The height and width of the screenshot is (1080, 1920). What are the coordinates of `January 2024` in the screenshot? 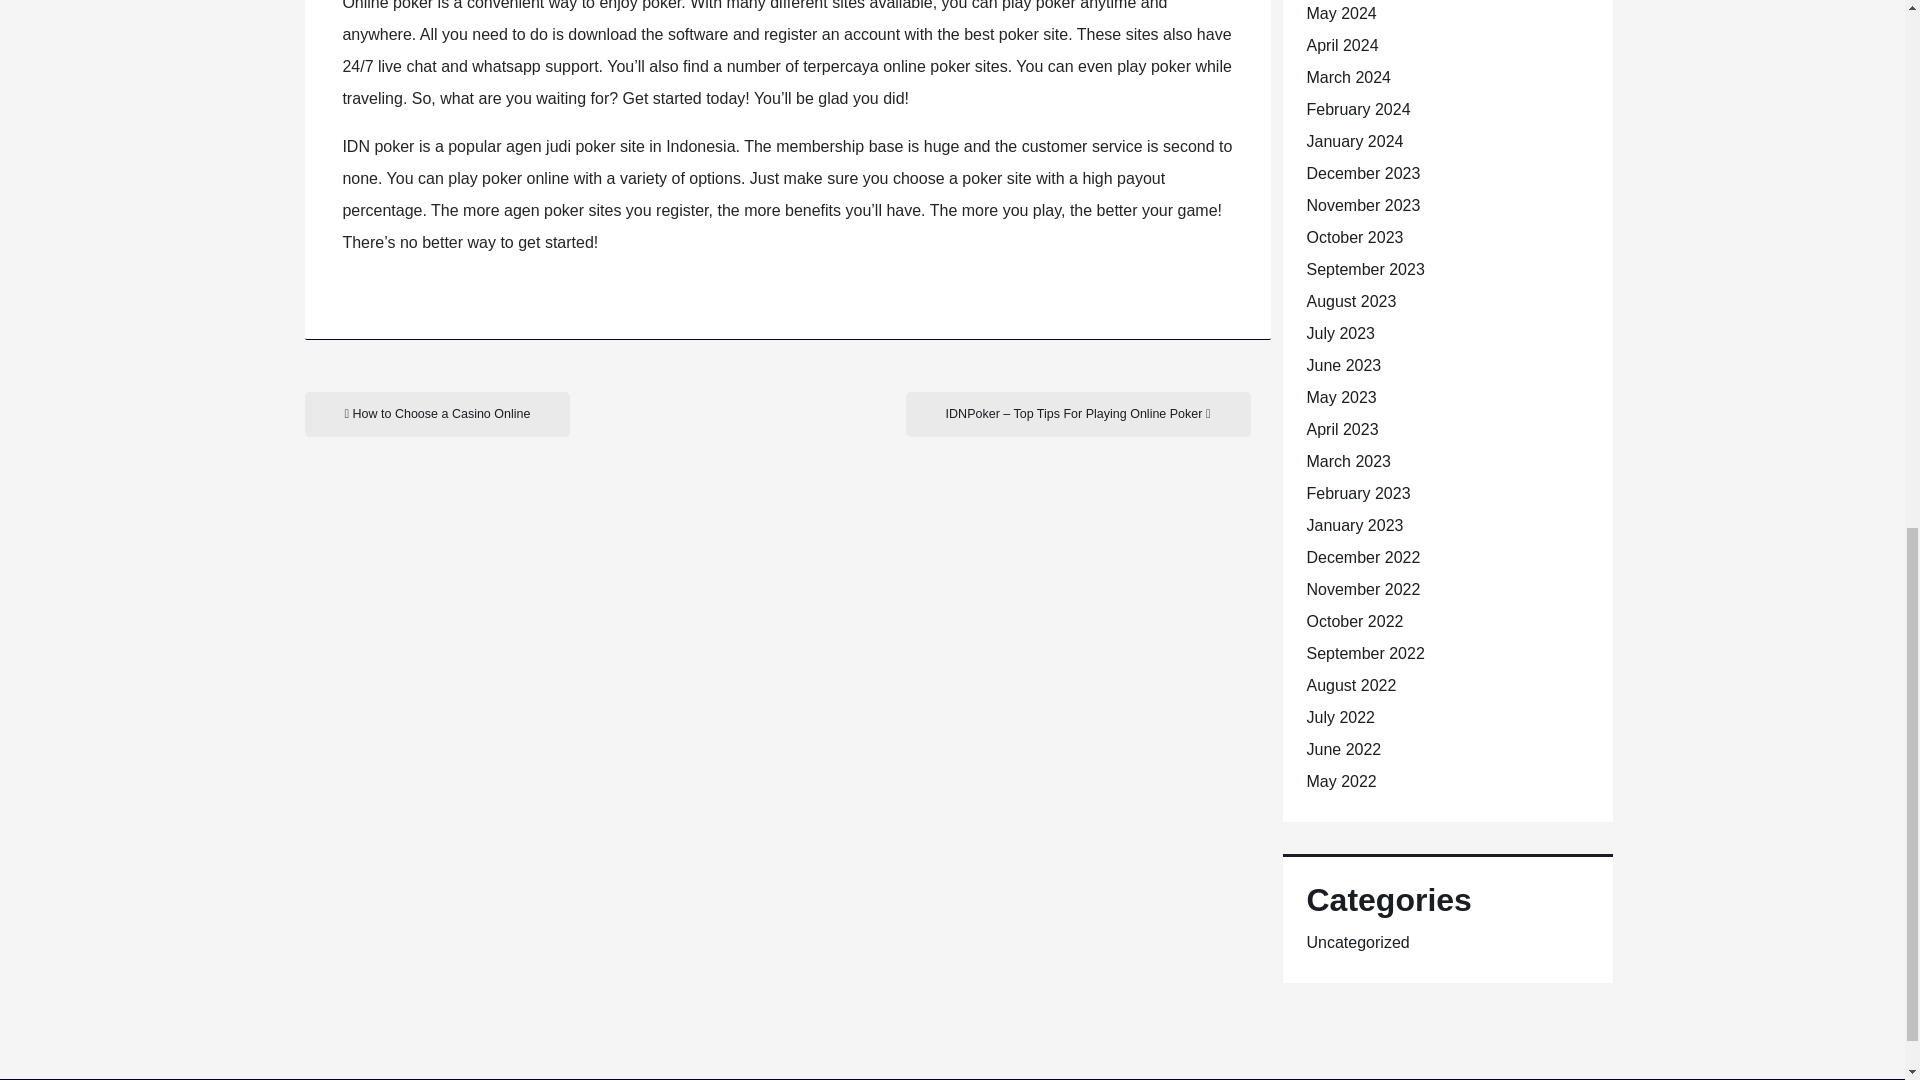 It's located at (1354, 141).